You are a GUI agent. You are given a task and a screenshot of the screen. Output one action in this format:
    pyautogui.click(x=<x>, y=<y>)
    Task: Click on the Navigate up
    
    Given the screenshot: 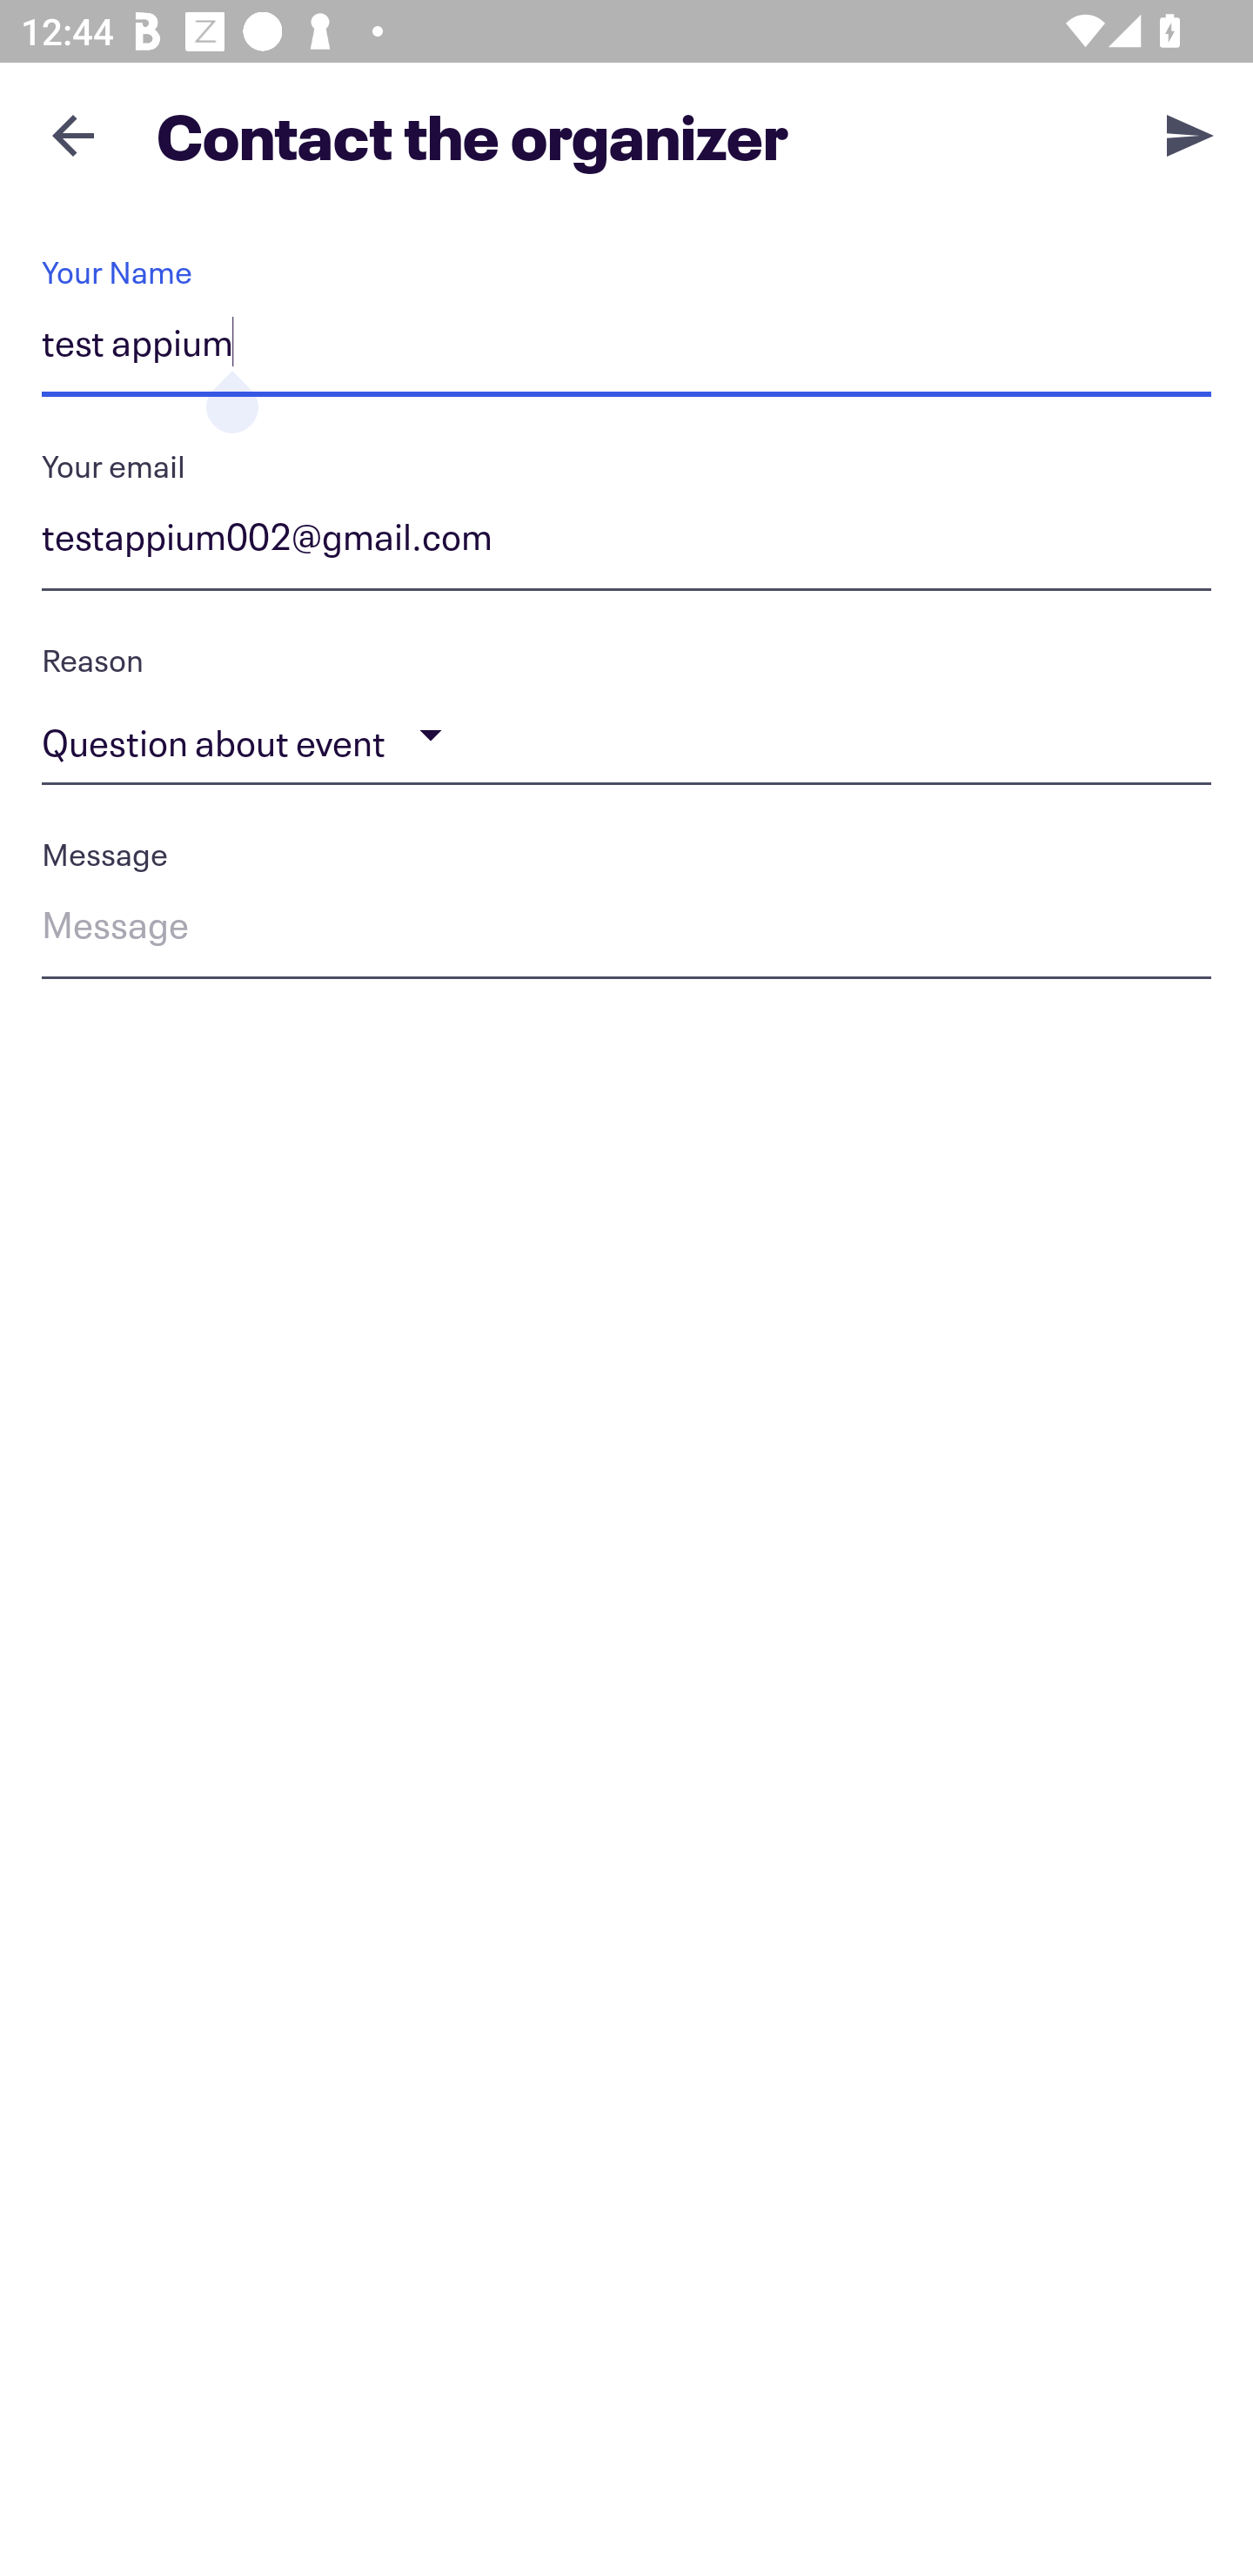 What is the action you would take?
    pyautogui.click(x=73, y=135)
    